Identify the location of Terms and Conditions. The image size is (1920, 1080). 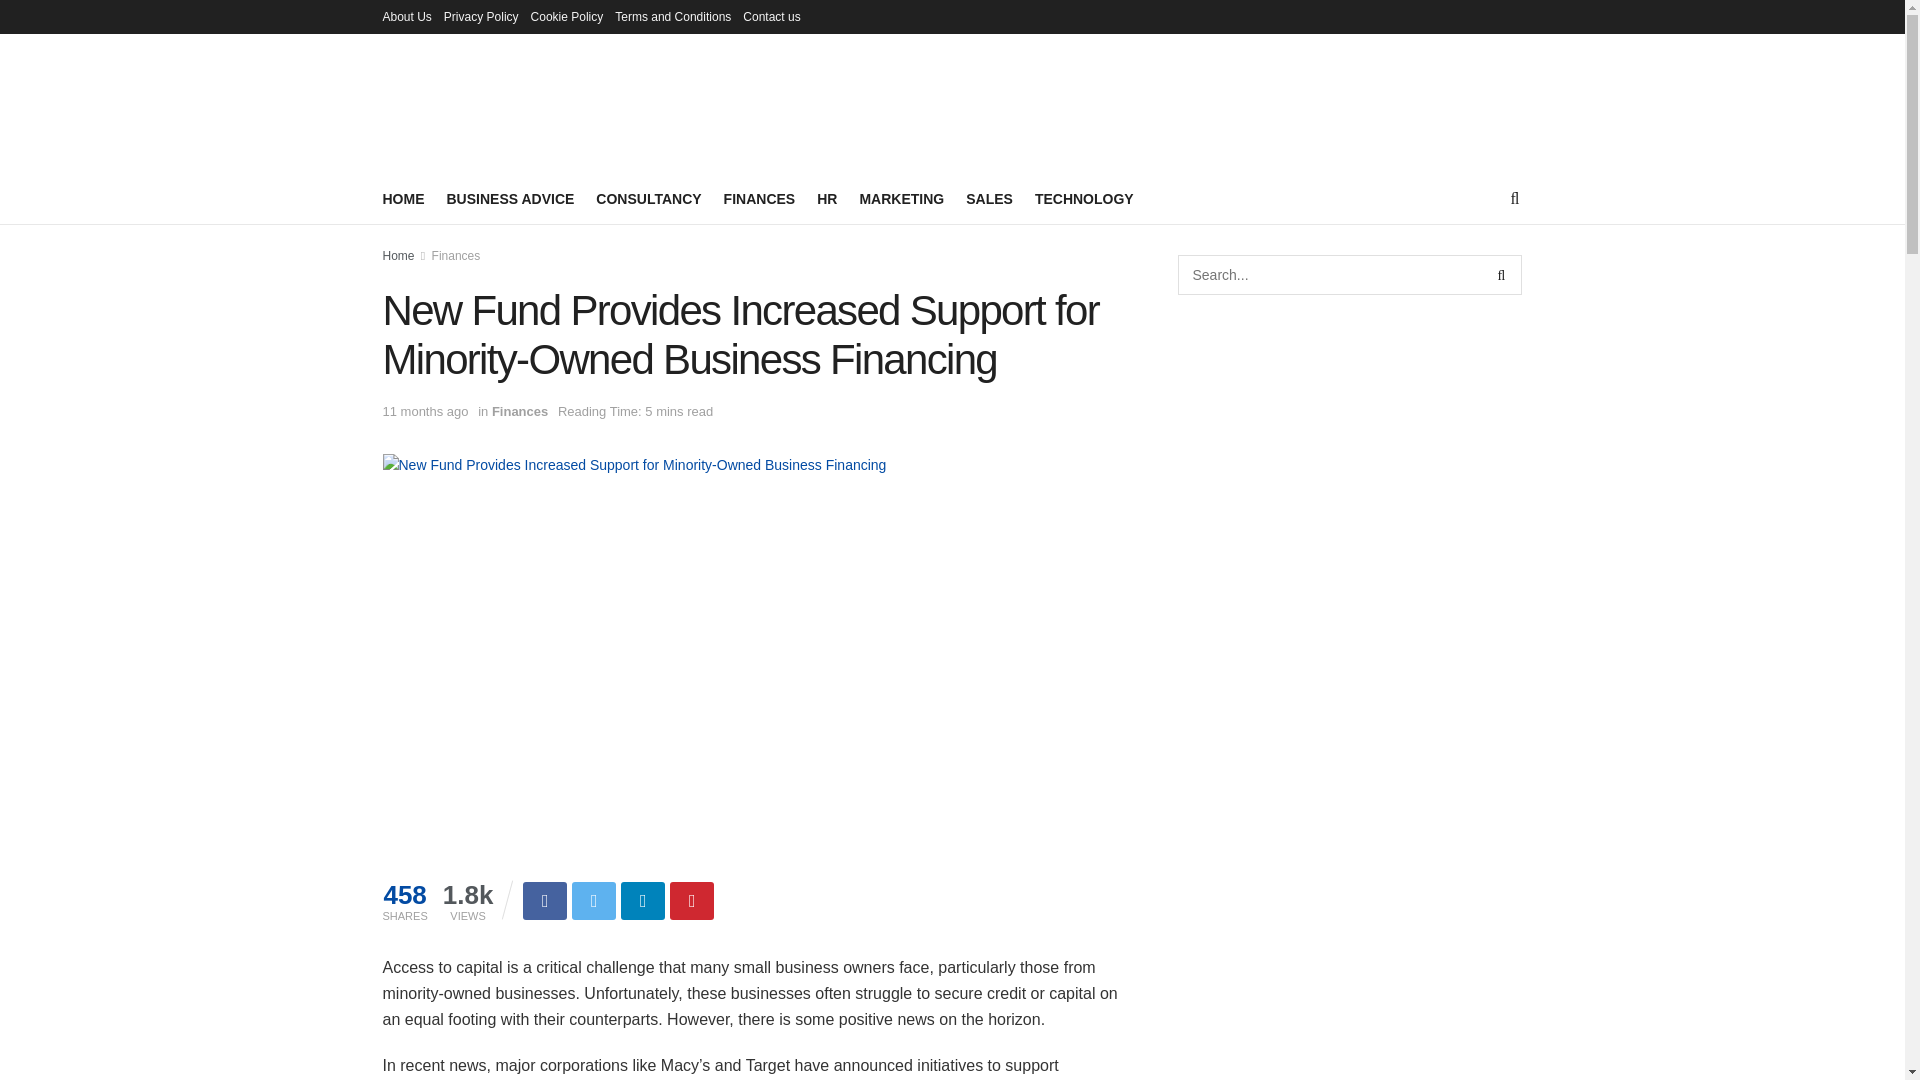
(672, 16).